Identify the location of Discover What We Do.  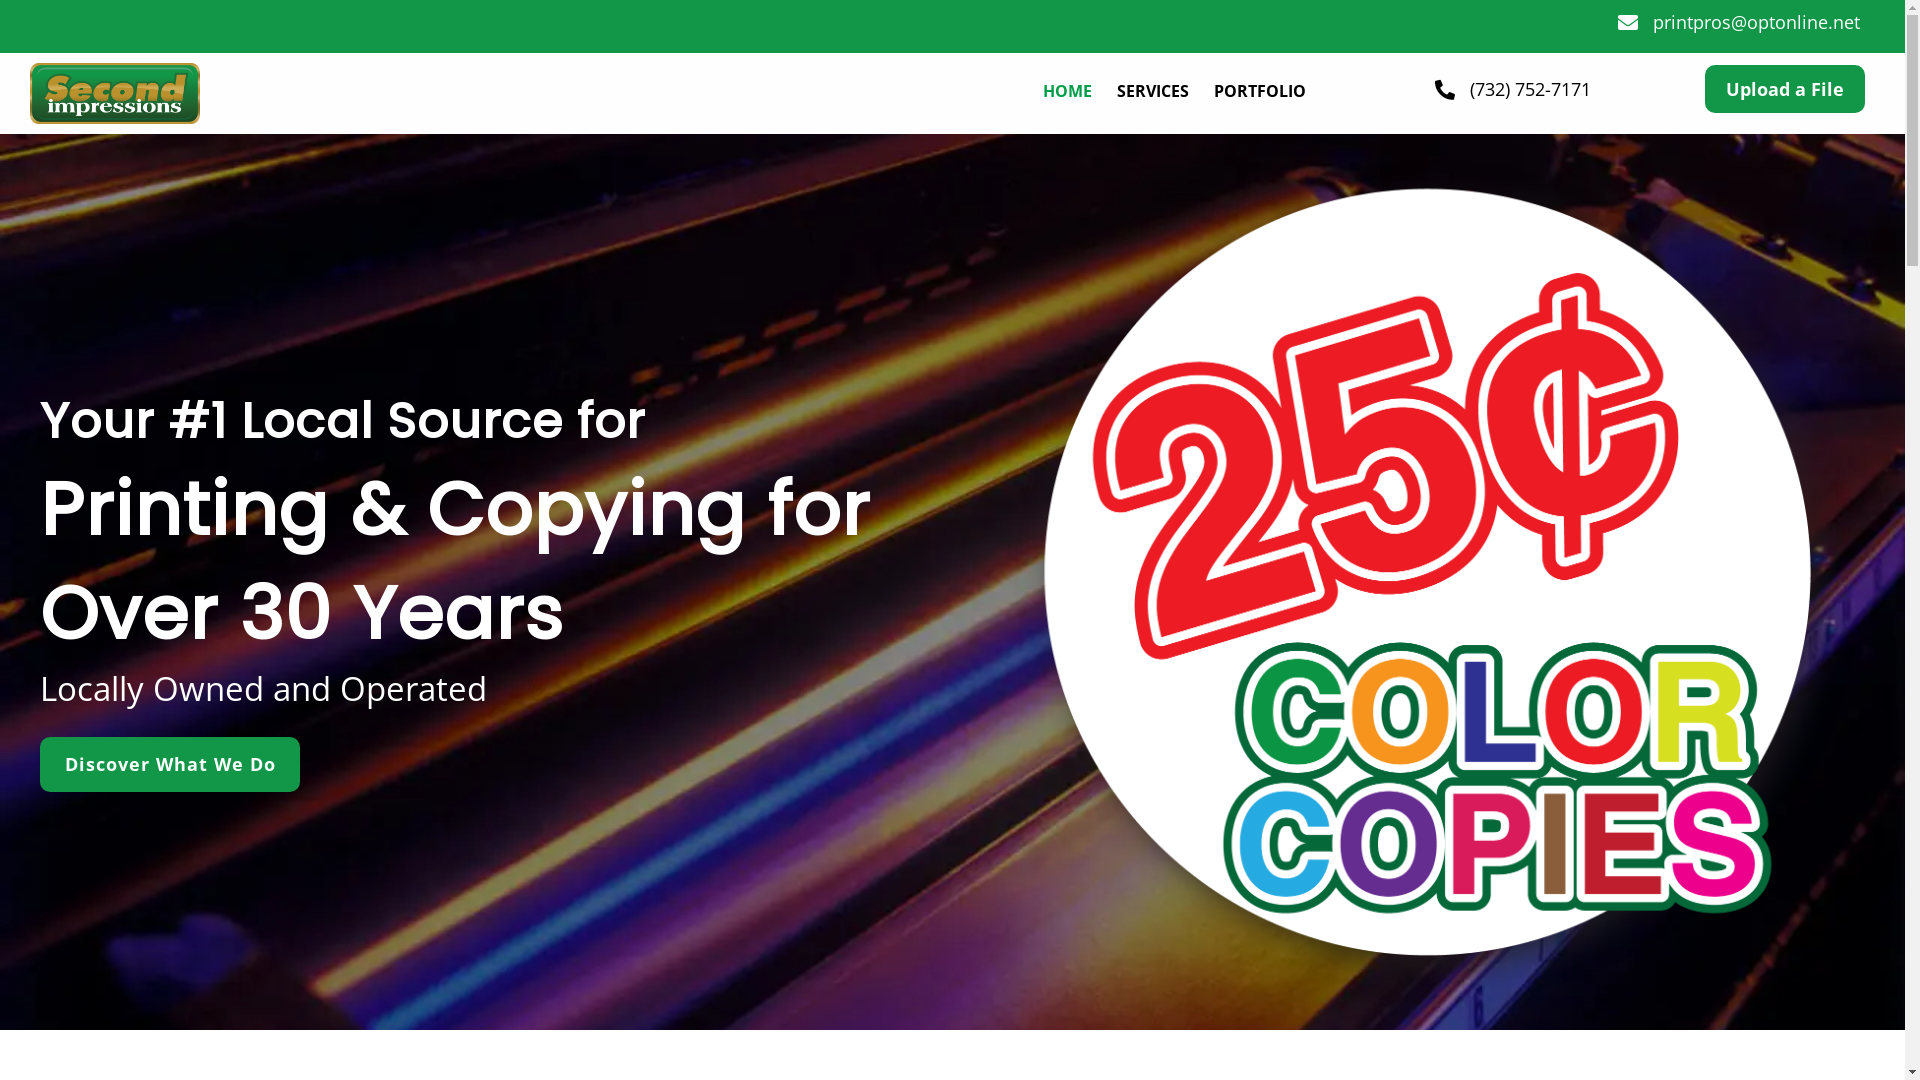
(170, 764).